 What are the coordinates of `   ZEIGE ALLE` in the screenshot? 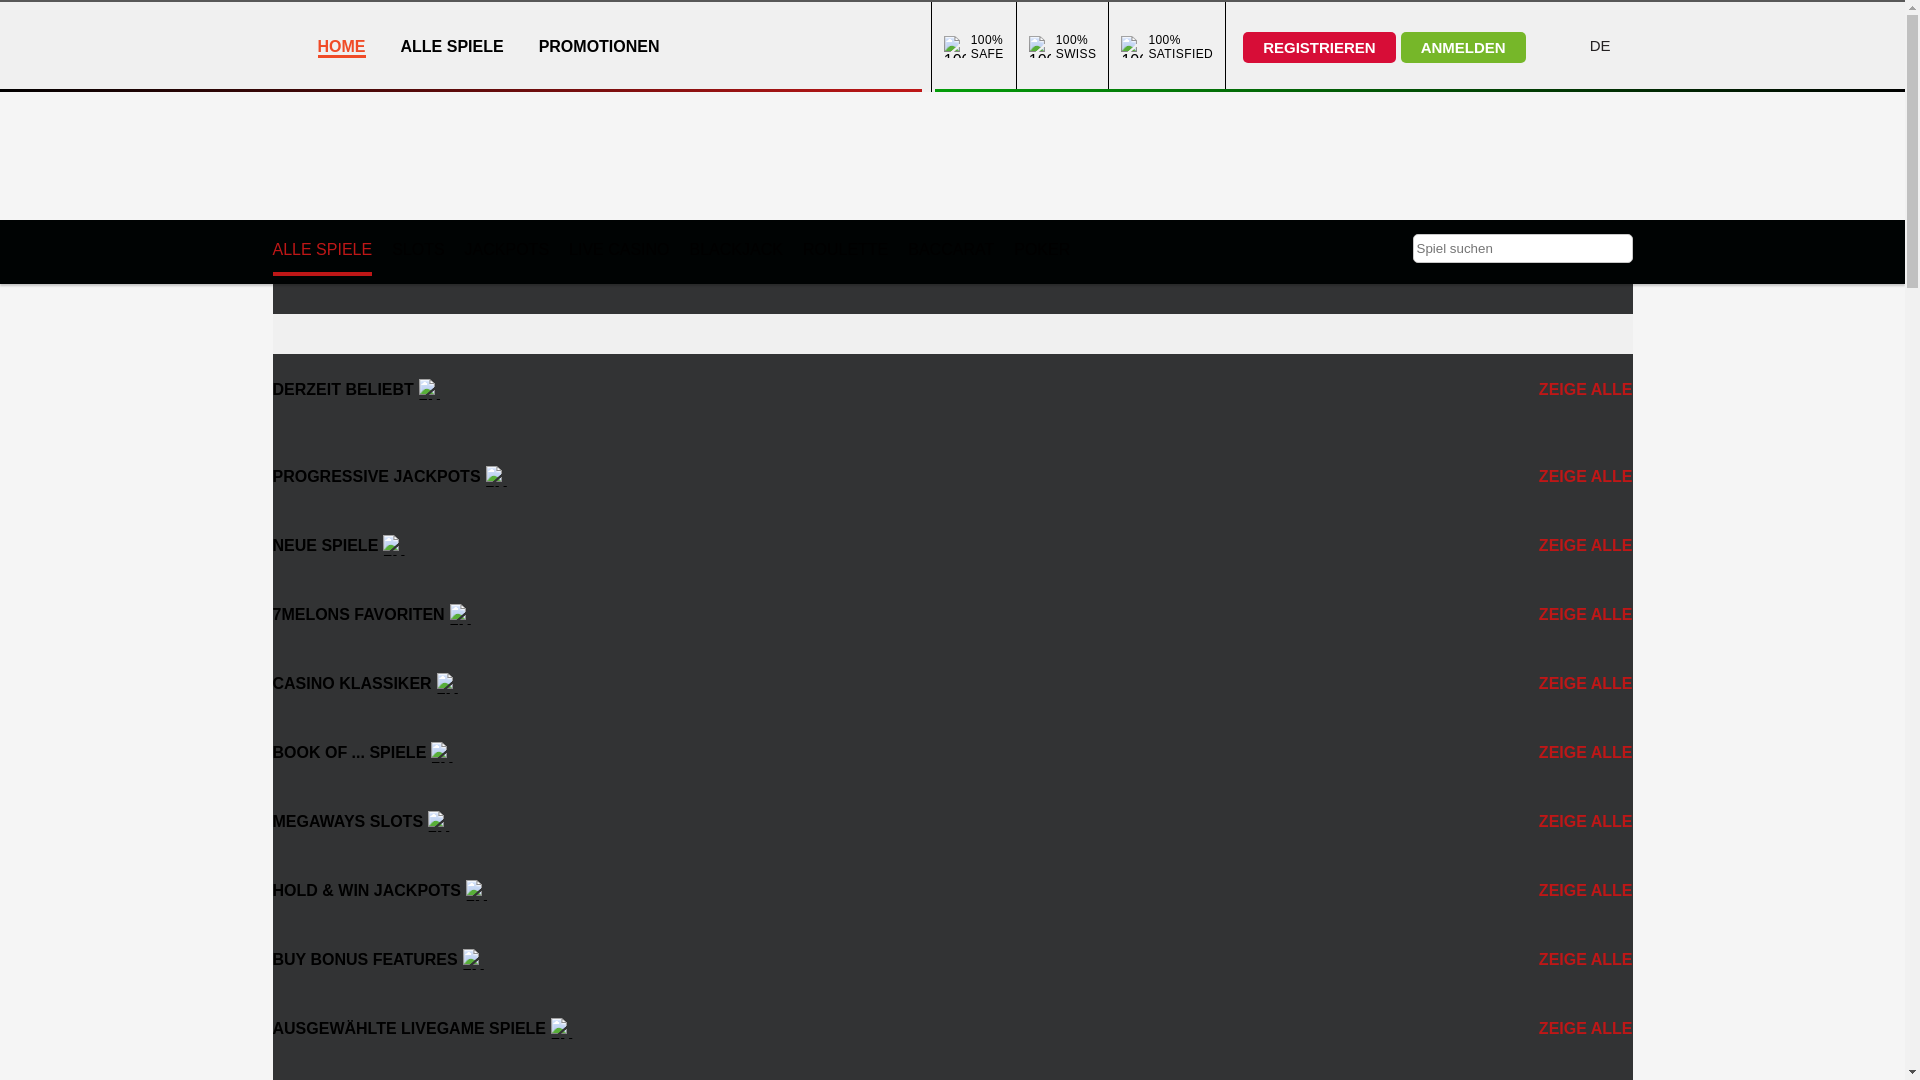 It's located at (1580, 614).